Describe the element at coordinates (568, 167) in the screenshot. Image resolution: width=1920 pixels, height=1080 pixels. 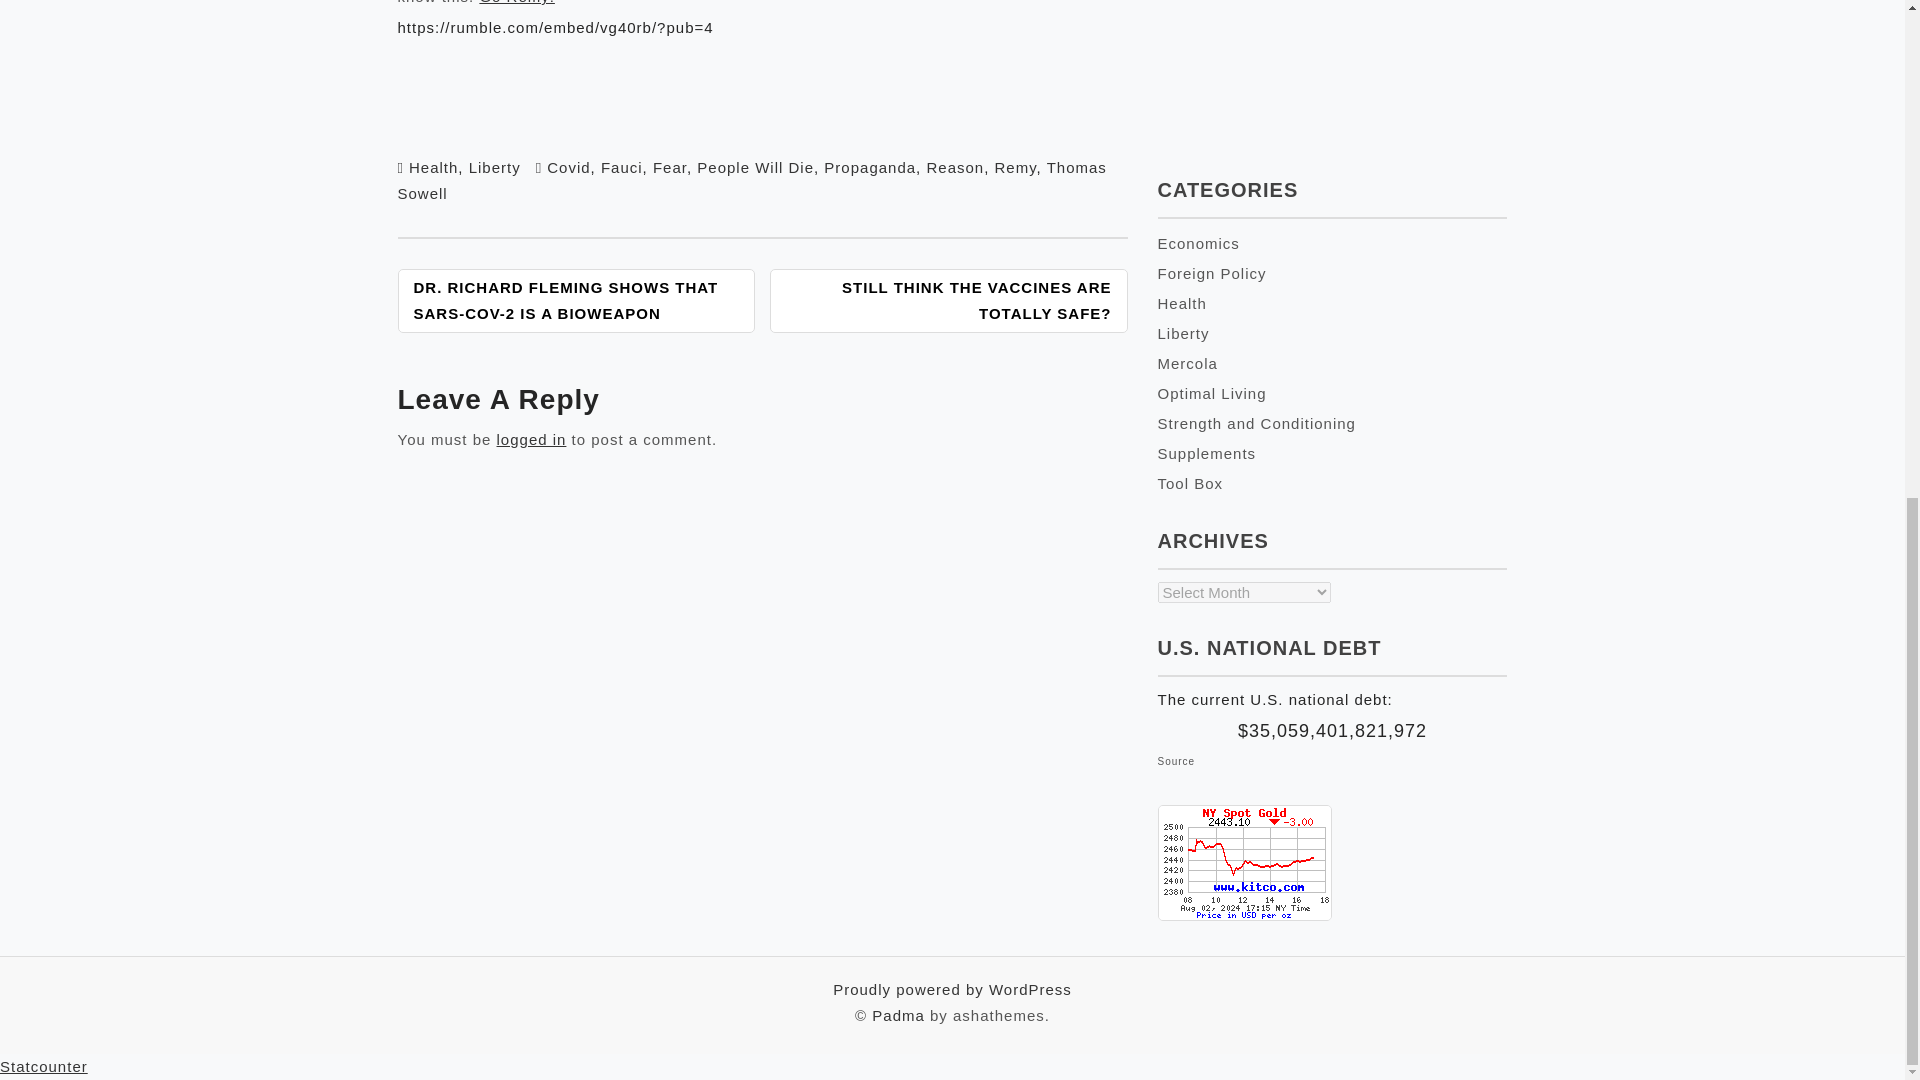
I see `Covid` at that location.